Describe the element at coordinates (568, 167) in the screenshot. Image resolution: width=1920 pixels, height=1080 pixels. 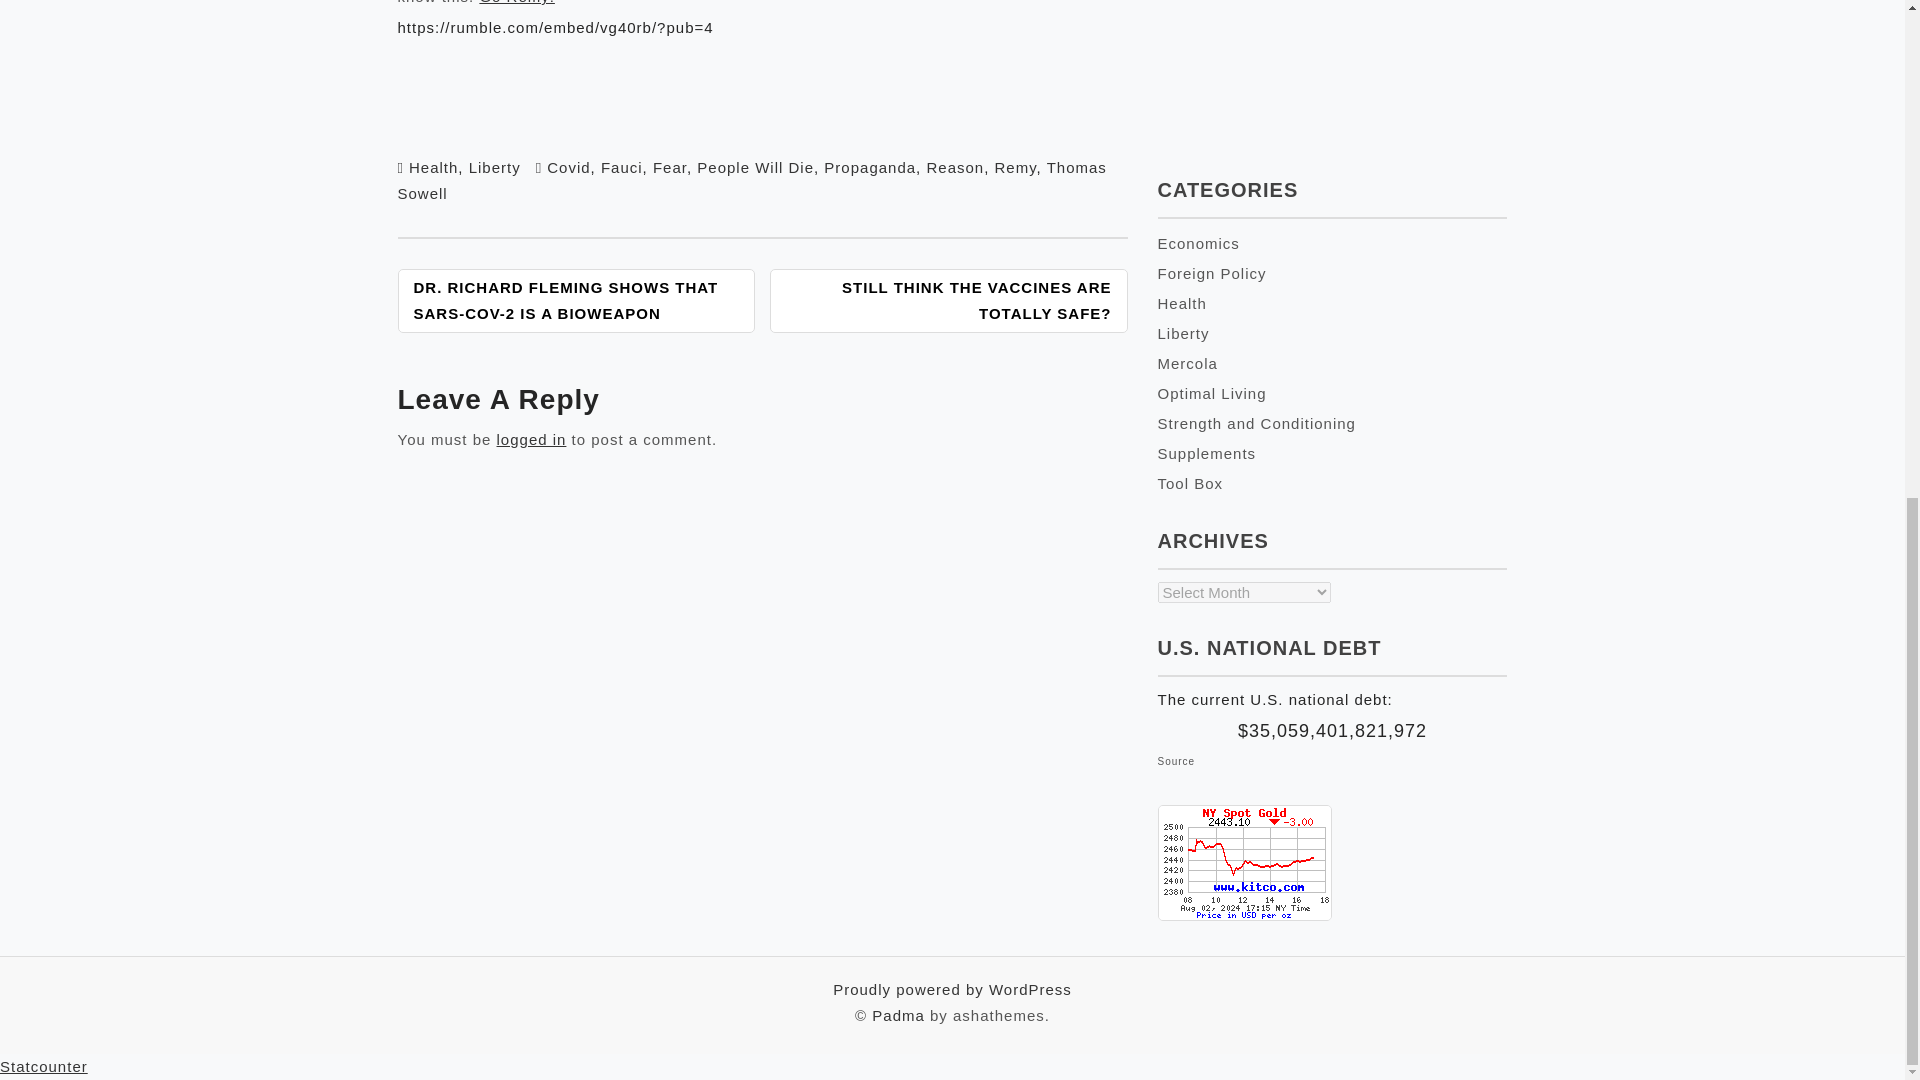
I see `Covid` at that location.